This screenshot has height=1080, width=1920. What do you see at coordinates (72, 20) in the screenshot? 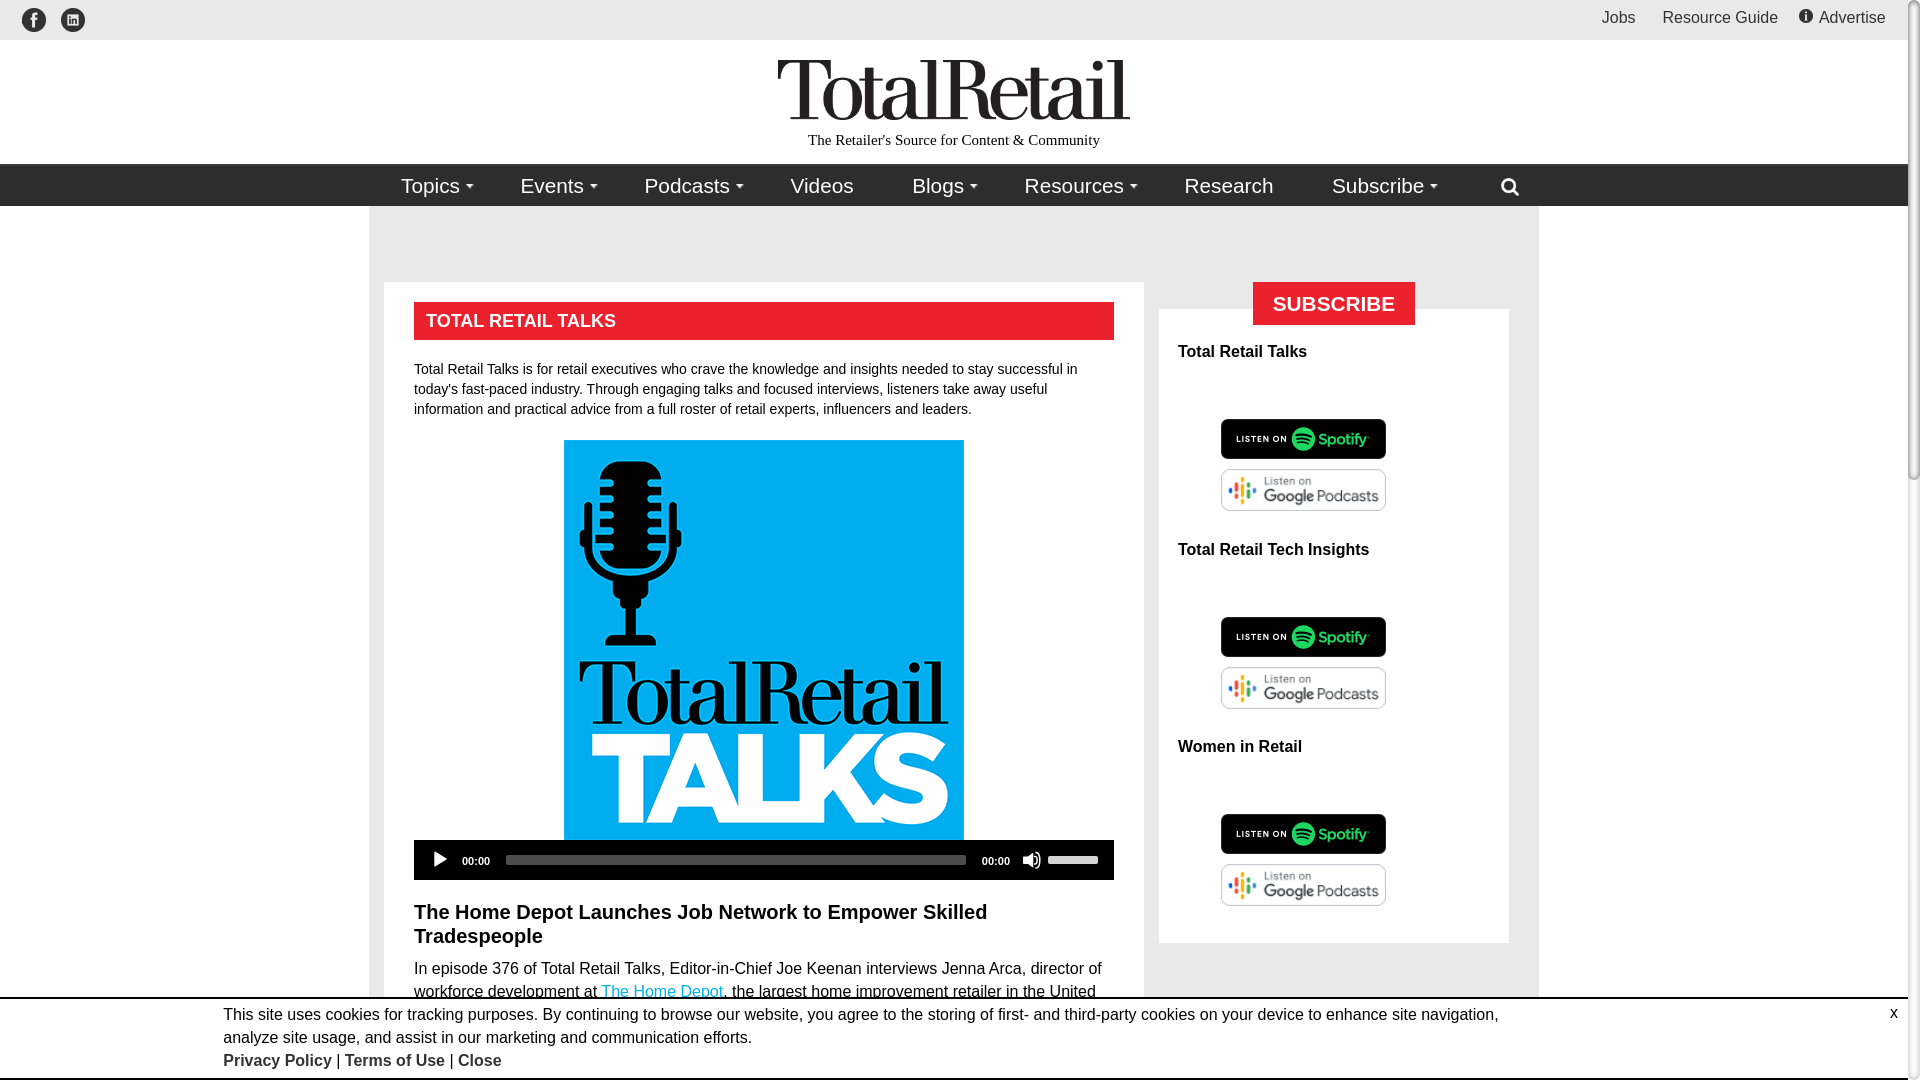
I see `Opens in a new window` at bounding box center [72, 20].